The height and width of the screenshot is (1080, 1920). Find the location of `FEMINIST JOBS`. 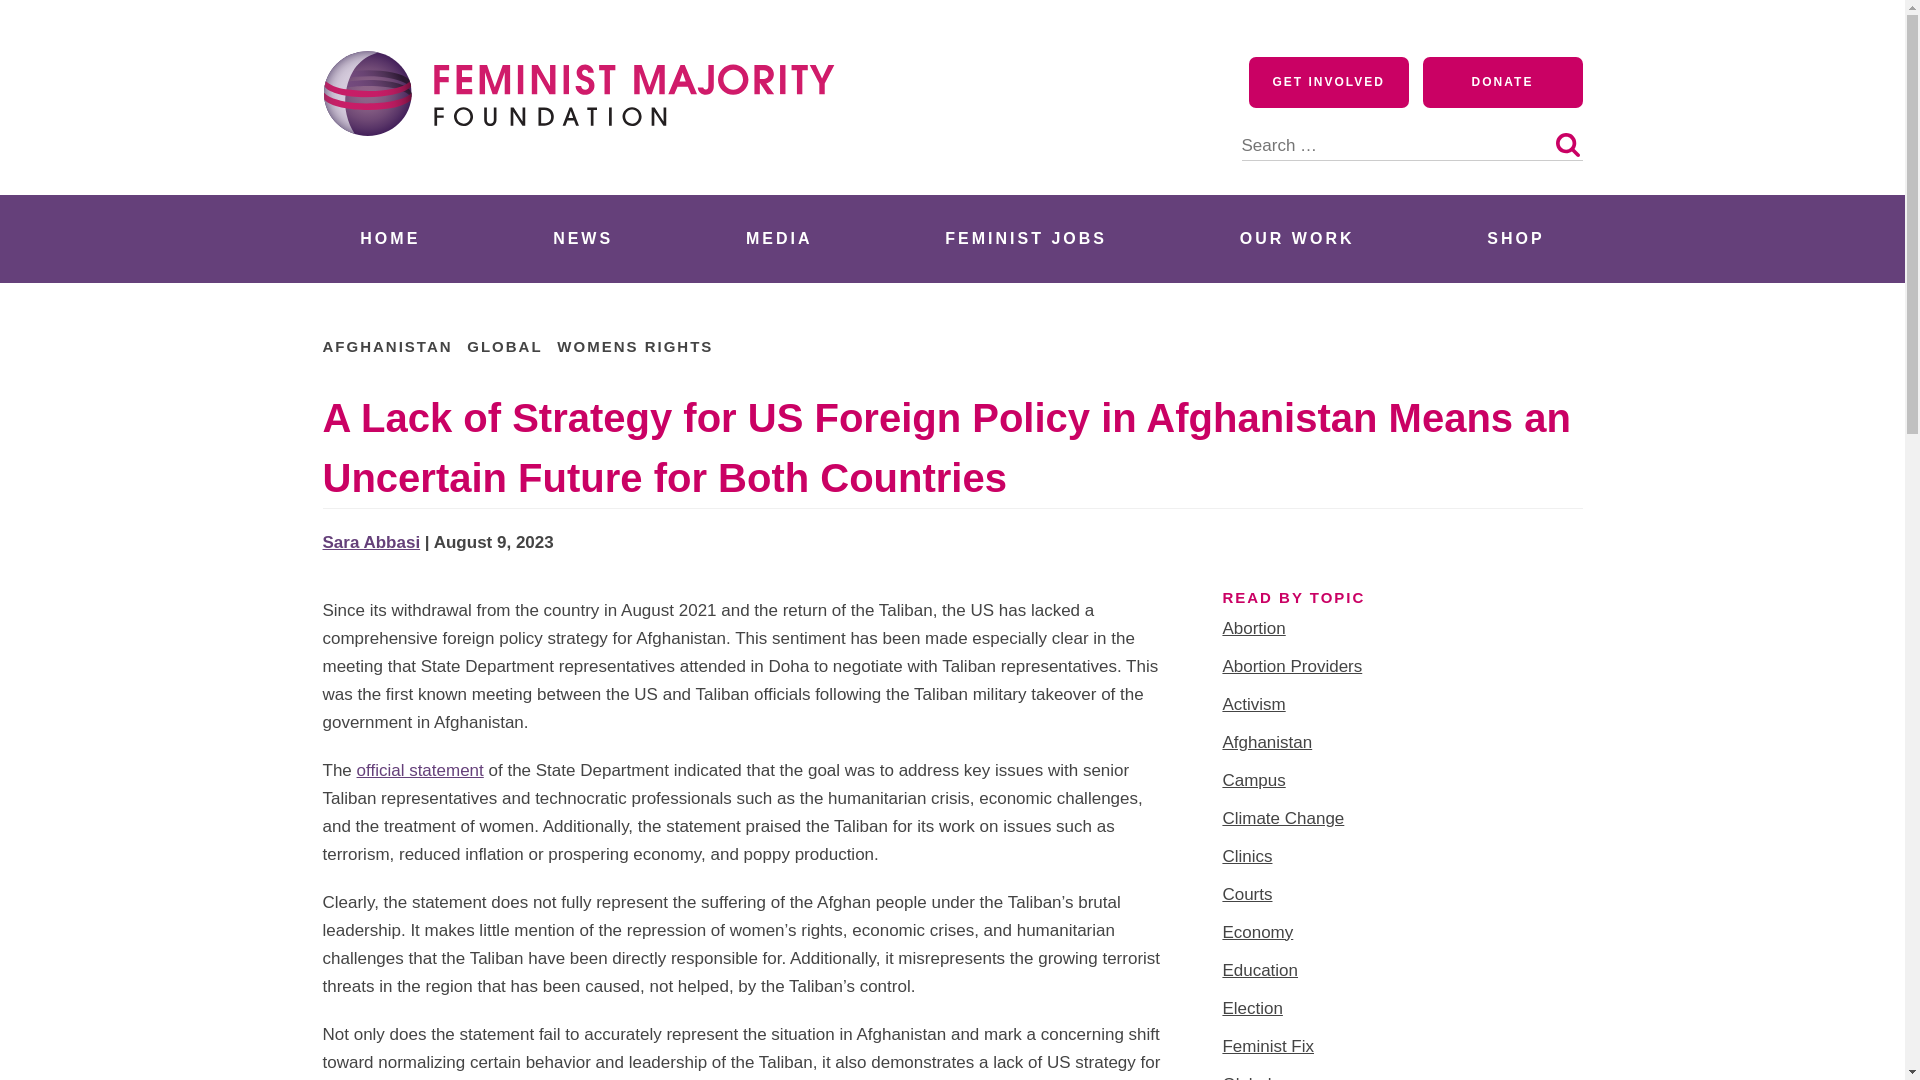

FEMINIST JOBS is located at coordinates (1026, 238).